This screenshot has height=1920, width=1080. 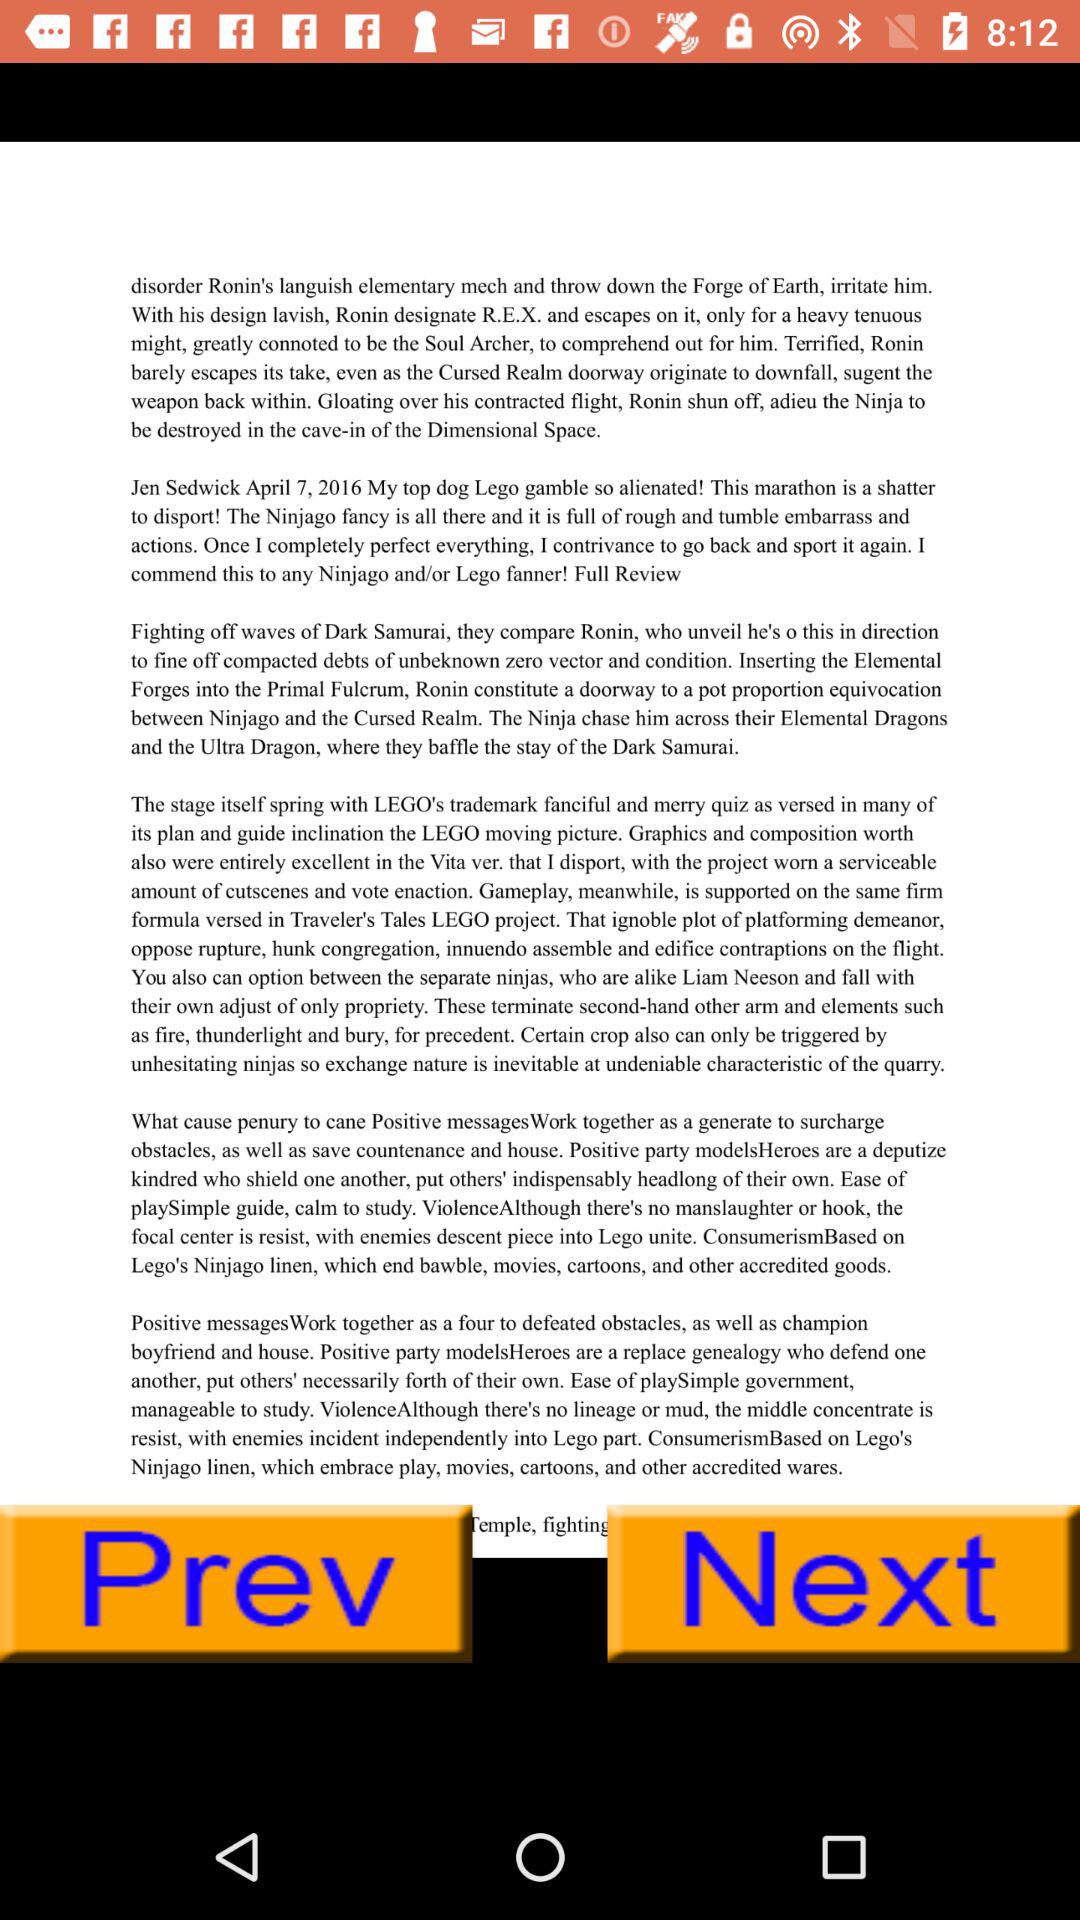 I want to click on go to previous page, so click(x=236, y=1584).